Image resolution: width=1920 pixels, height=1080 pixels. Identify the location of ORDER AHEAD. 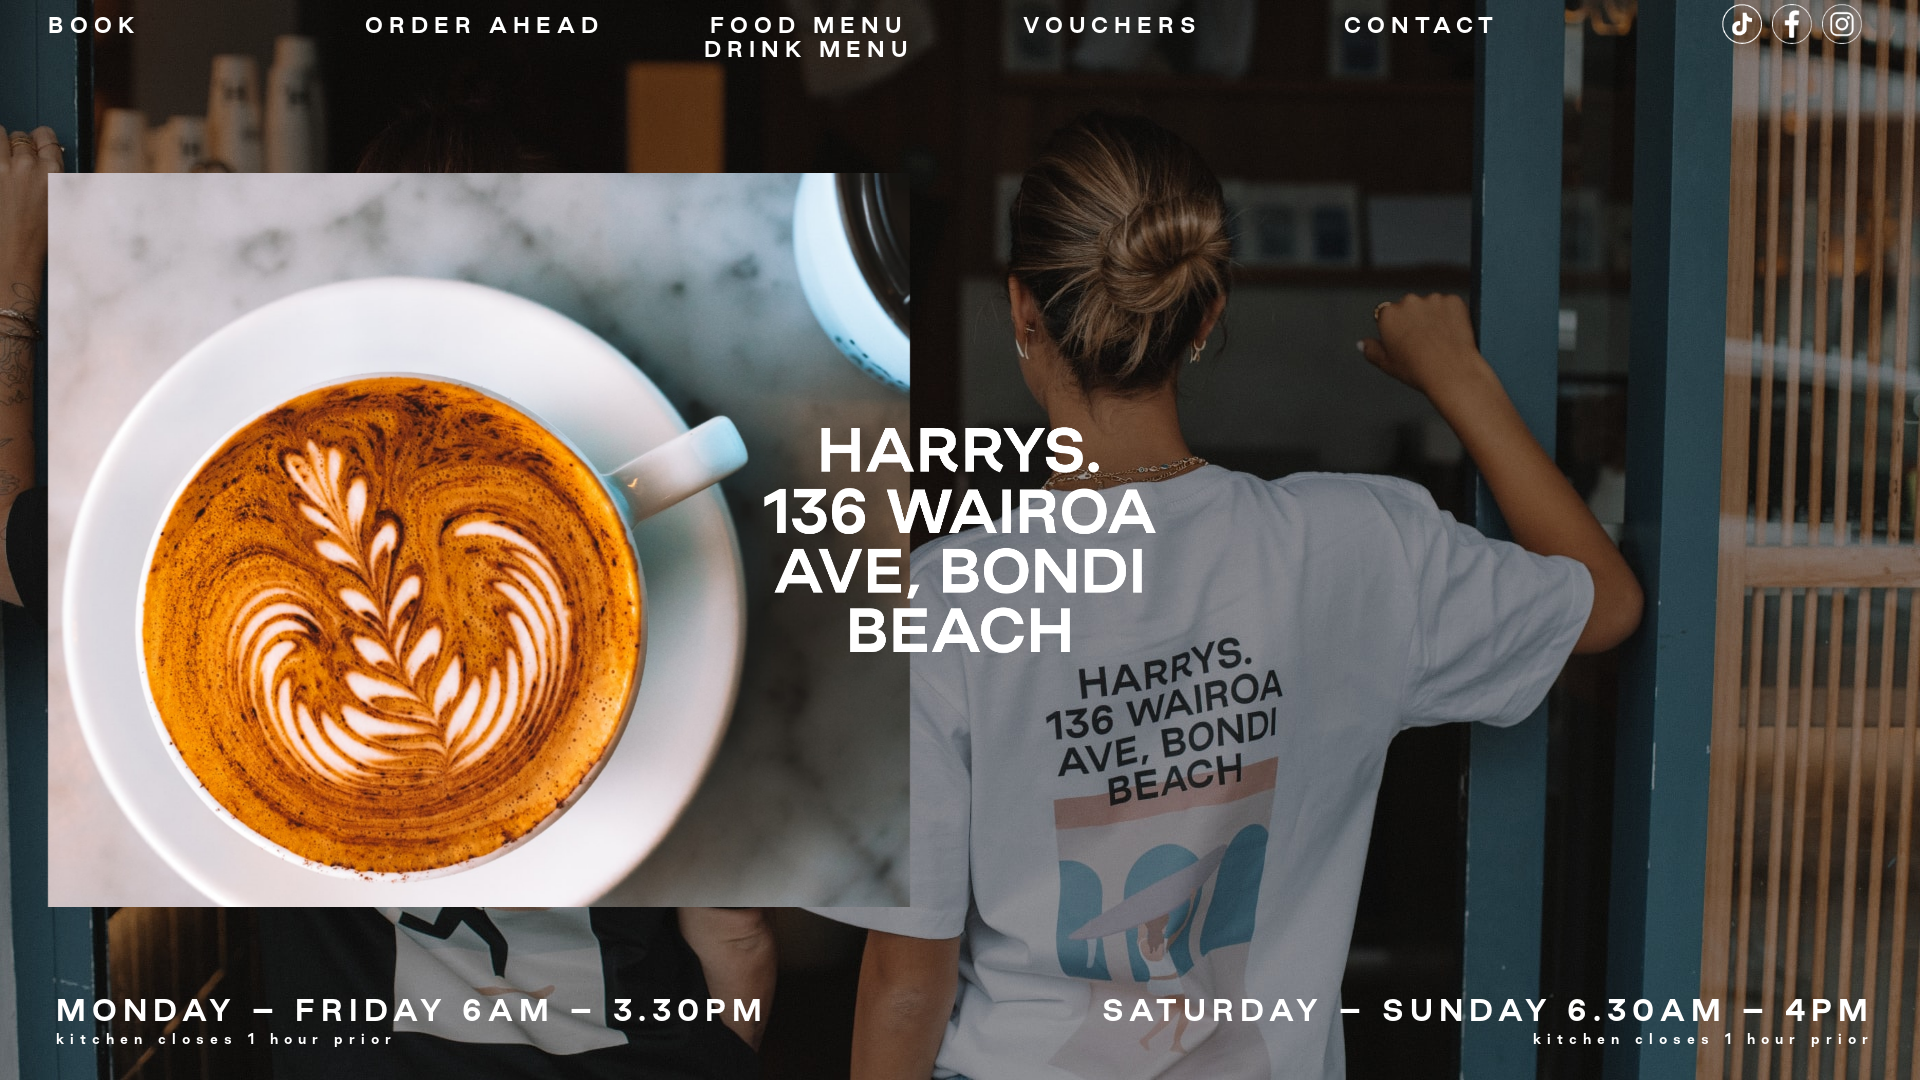
(484, 25).